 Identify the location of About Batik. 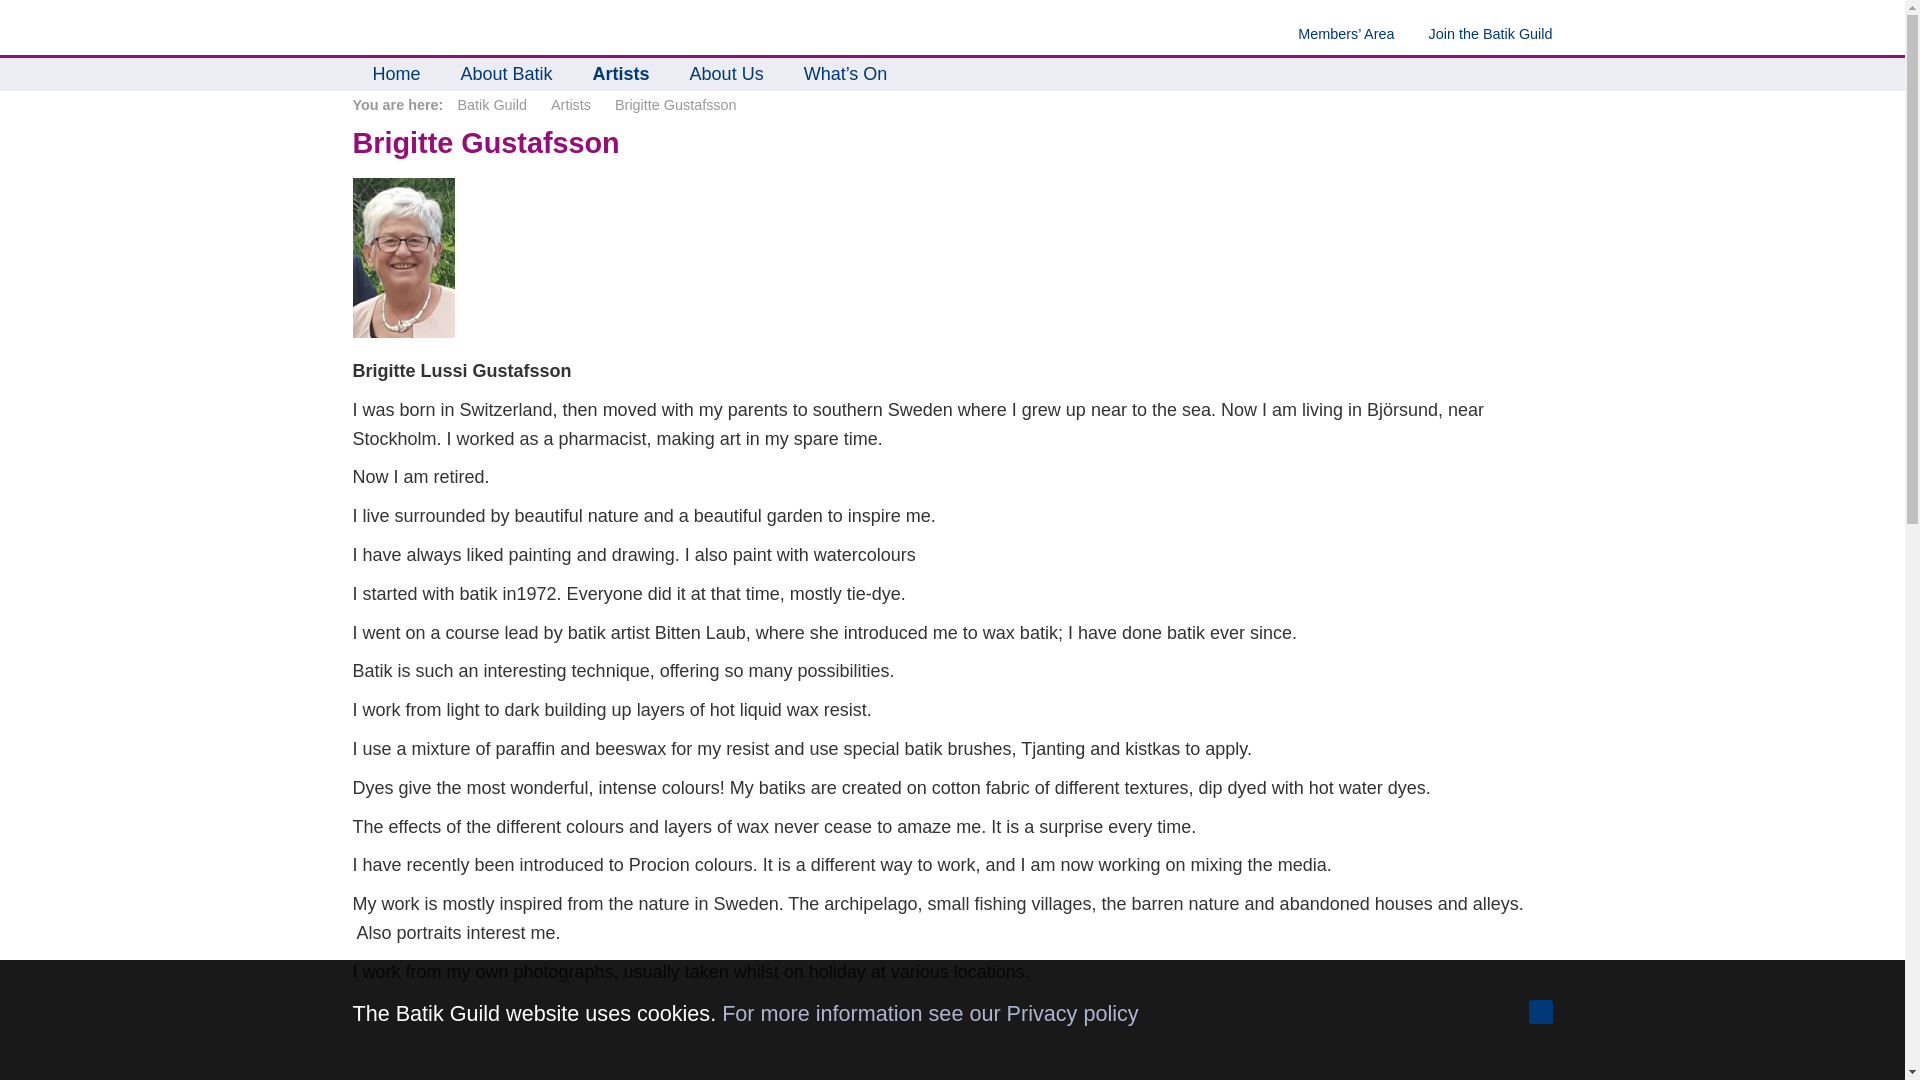
(506, 74).